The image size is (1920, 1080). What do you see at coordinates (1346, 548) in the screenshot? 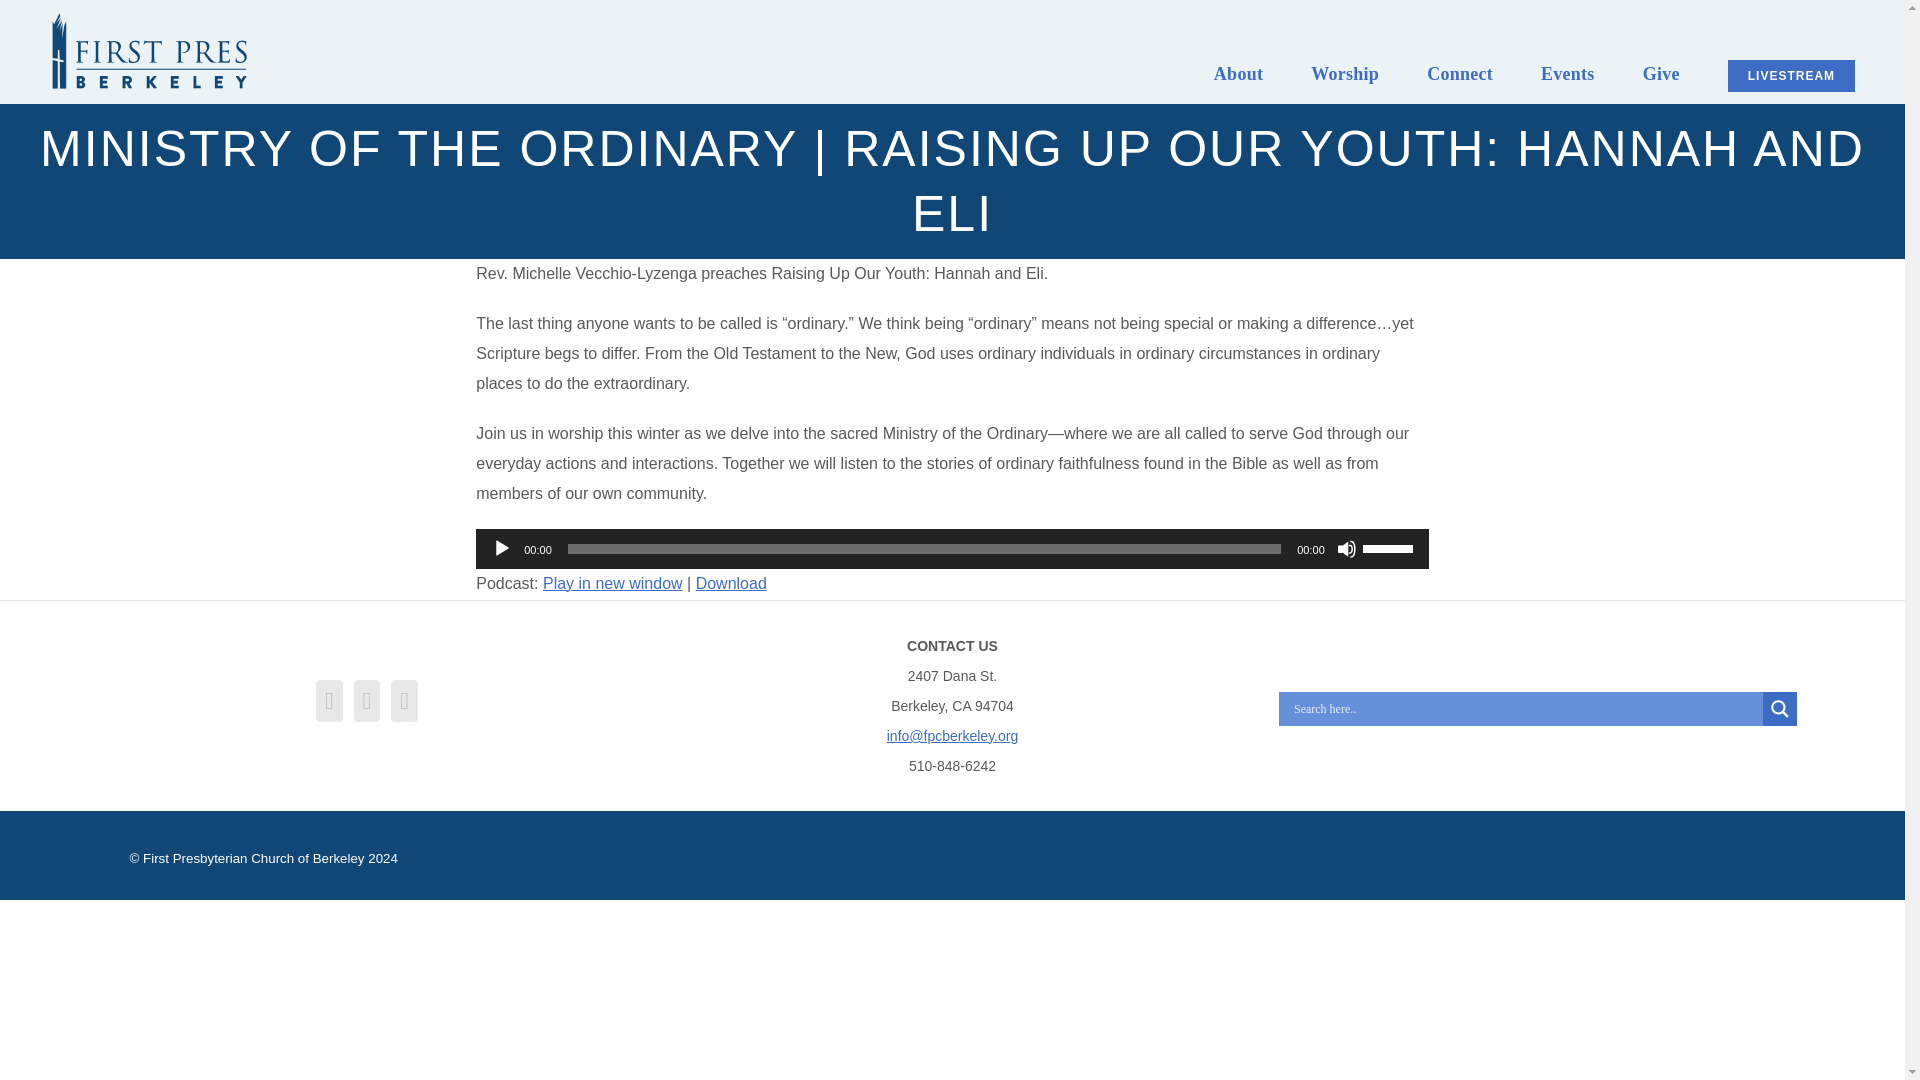
I see `Mute` at bounding box center [1346, 548].